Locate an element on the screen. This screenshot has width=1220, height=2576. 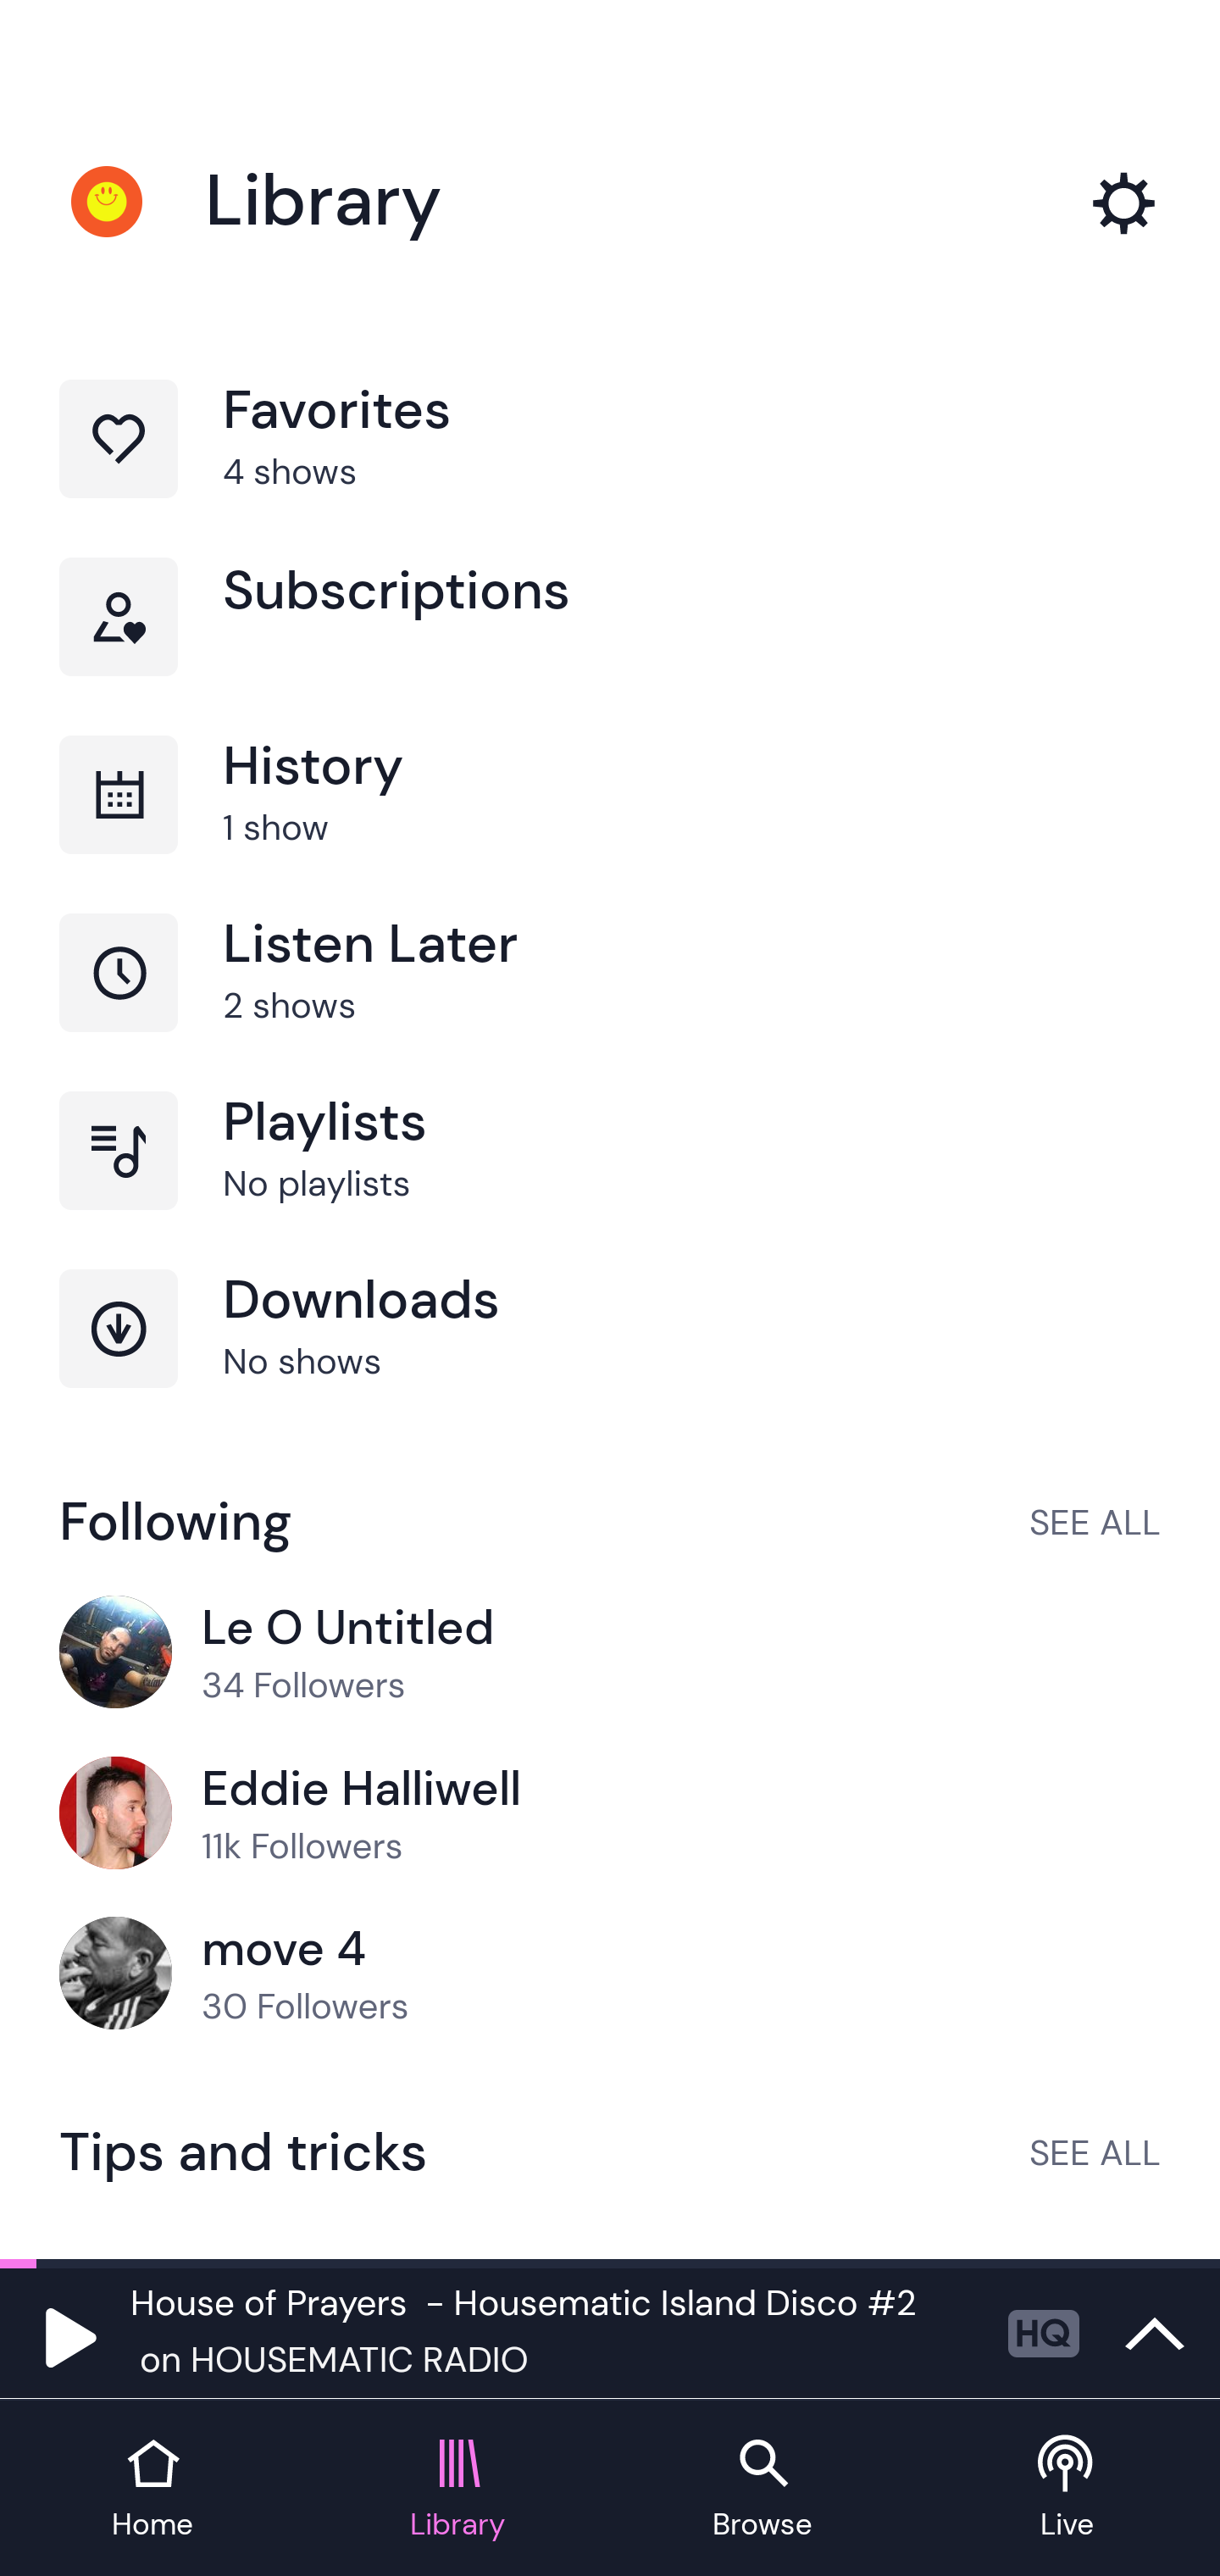
Live tab Live is located at coordinates (1067, 2490).